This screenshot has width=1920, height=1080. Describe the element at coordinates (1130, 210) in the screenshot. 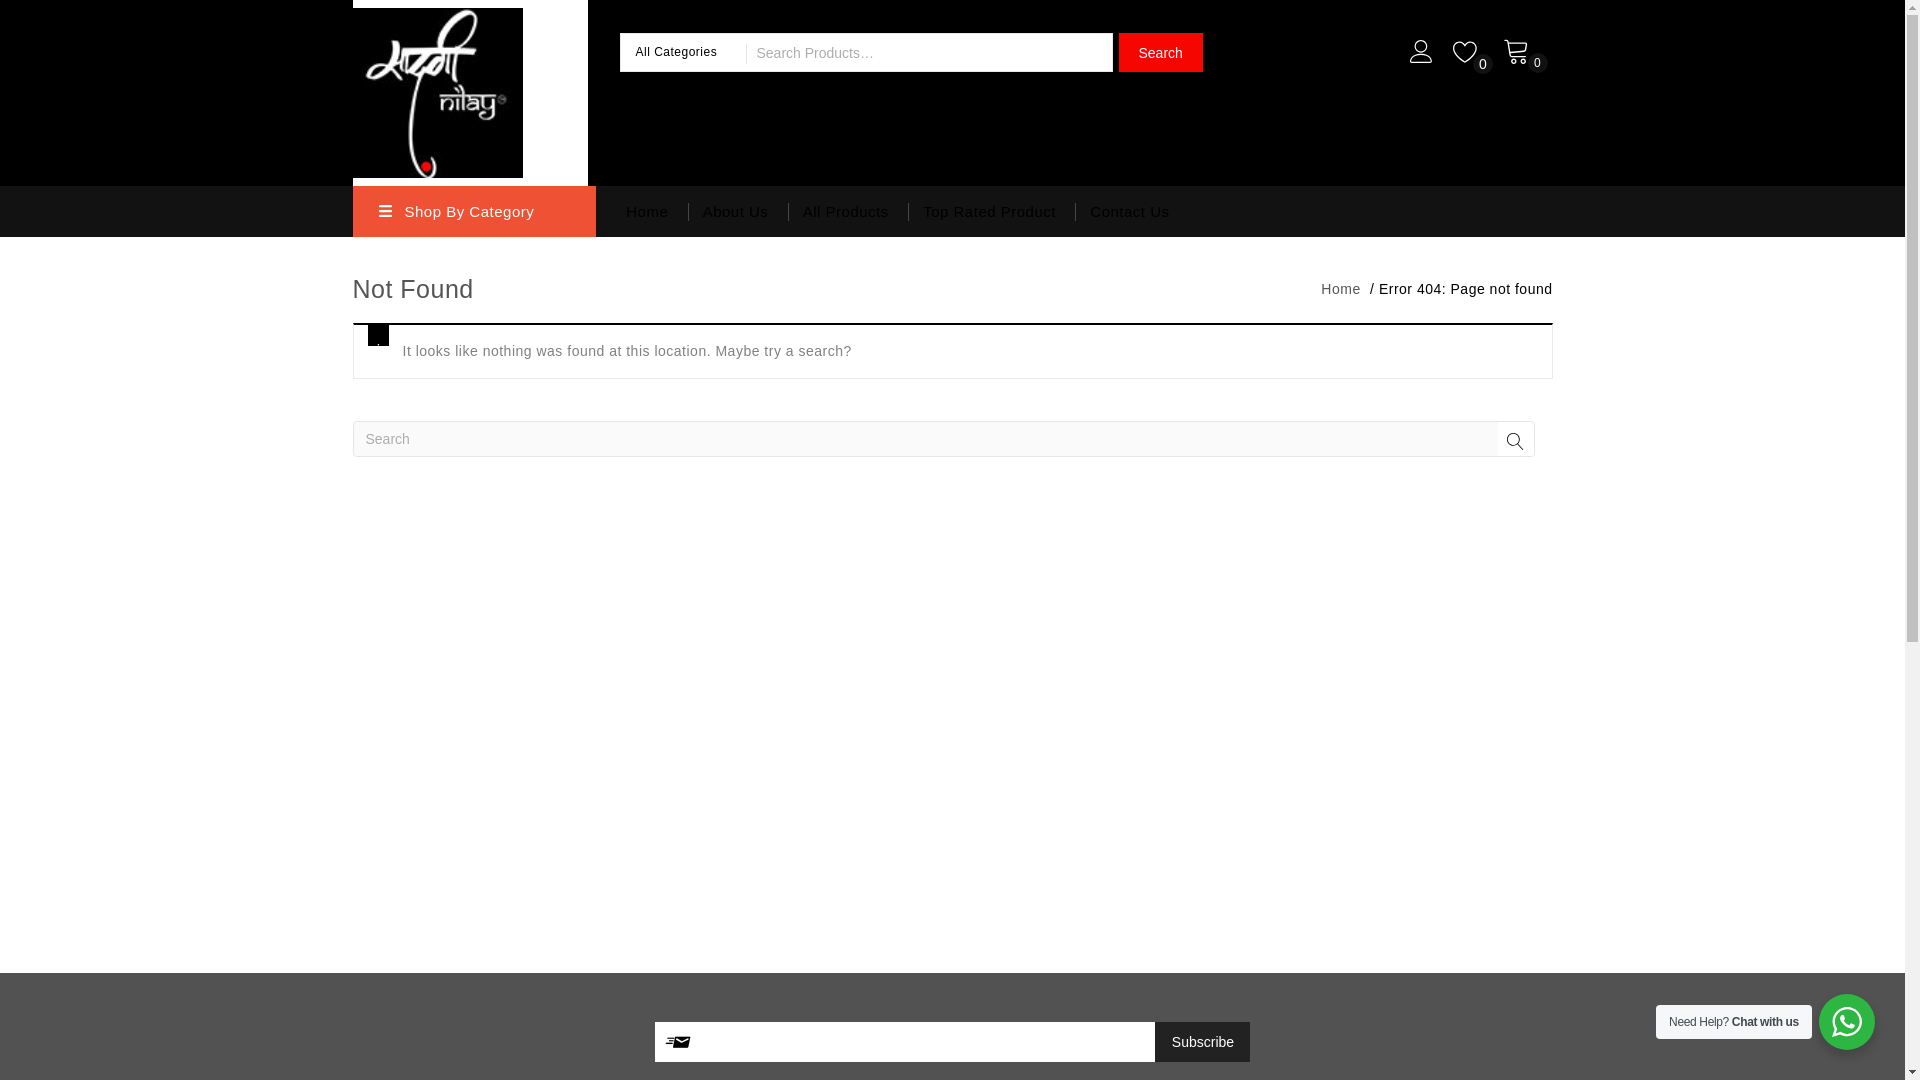

I see `Contact Us` at that location.